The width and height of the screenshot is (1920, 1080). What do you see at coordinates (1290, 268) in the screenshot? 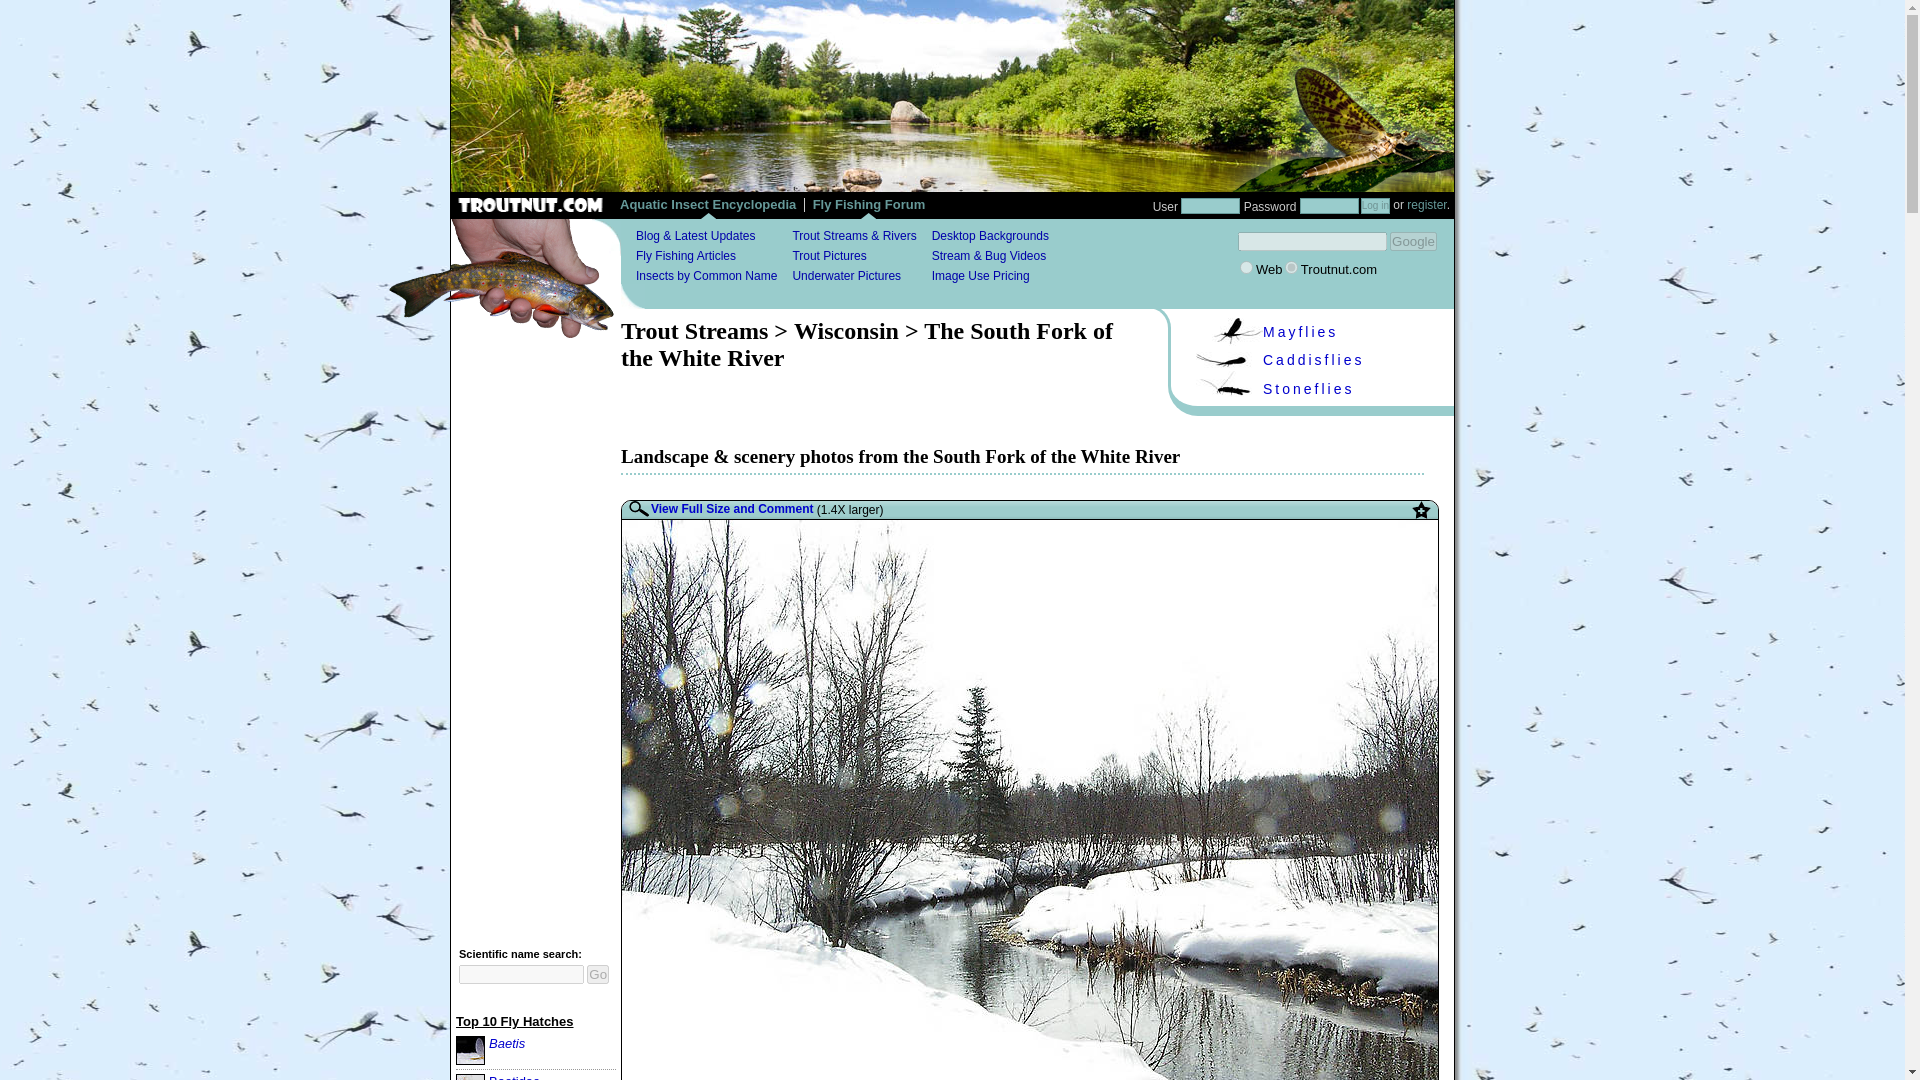
I see `Troutnut.com` at bounding box center [1290, 268].